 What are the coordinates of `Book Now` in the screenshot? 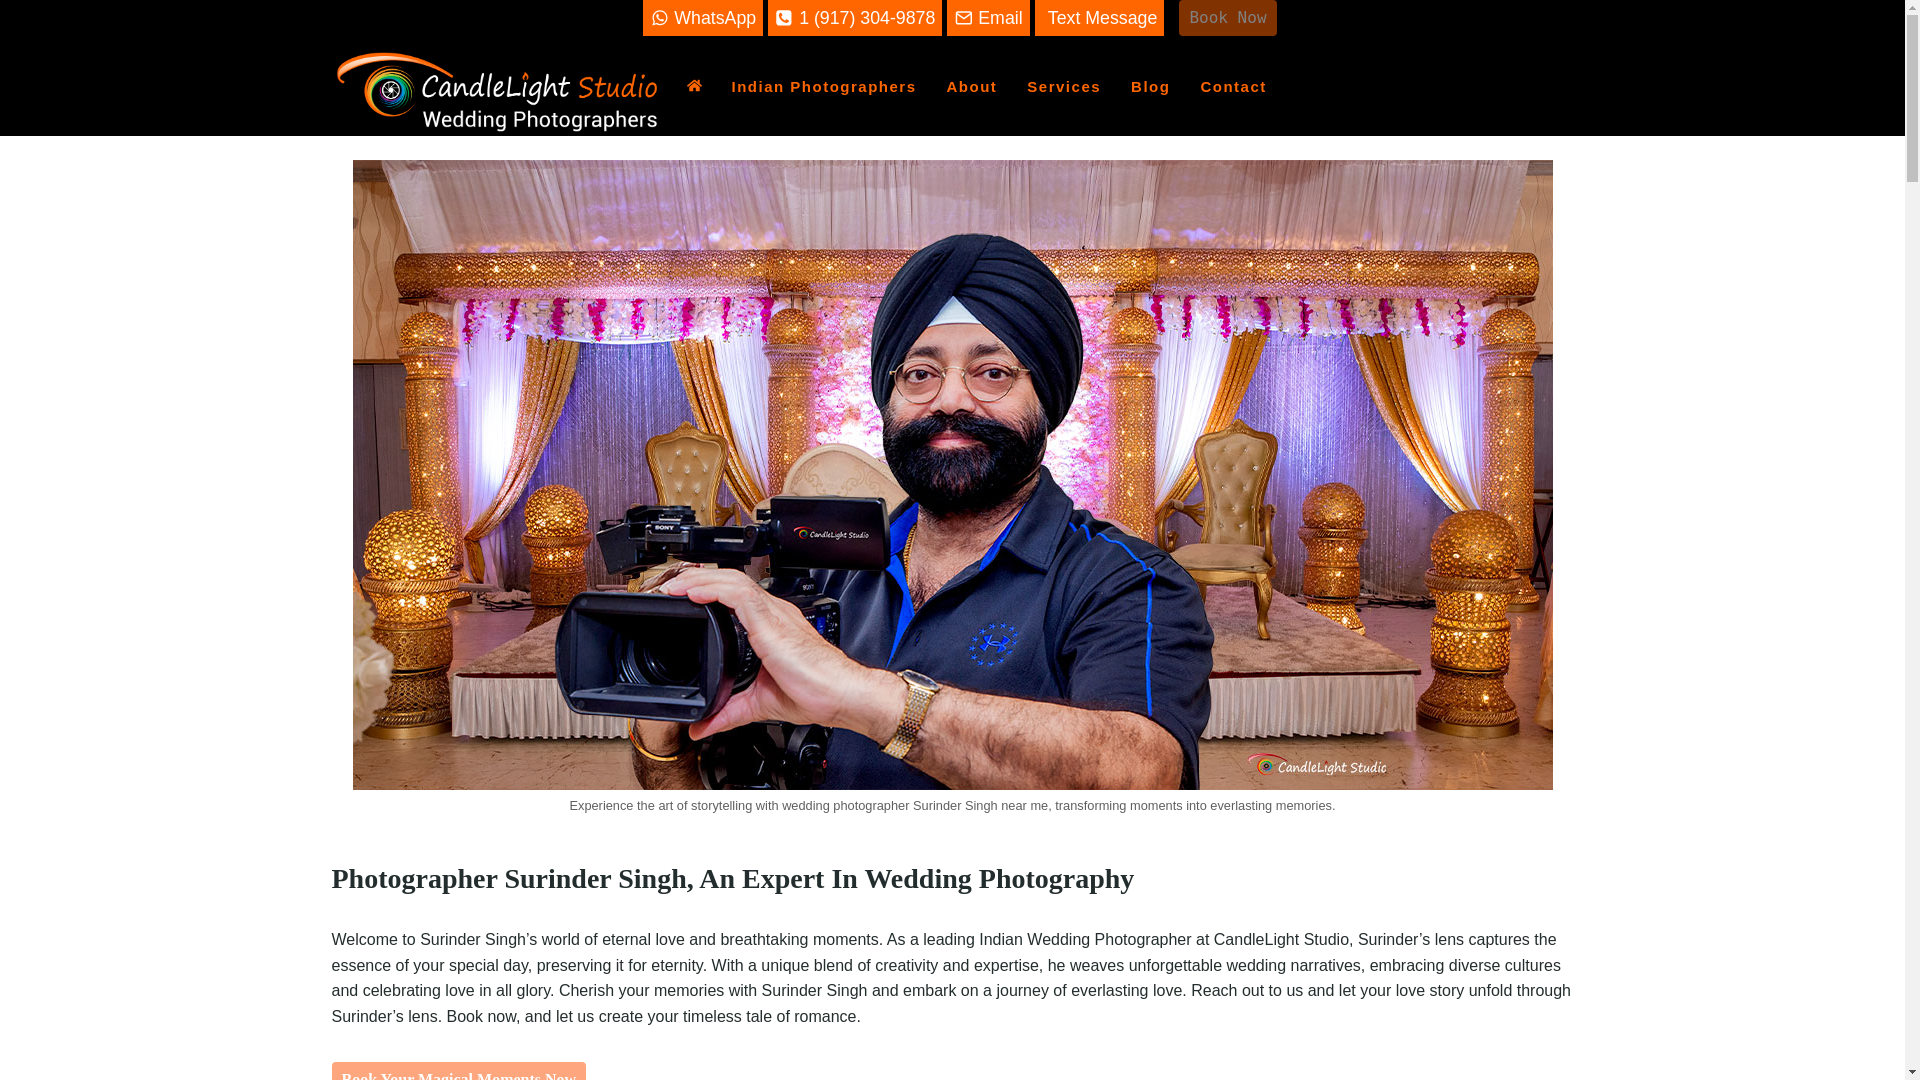 It's located at (1227, 18).